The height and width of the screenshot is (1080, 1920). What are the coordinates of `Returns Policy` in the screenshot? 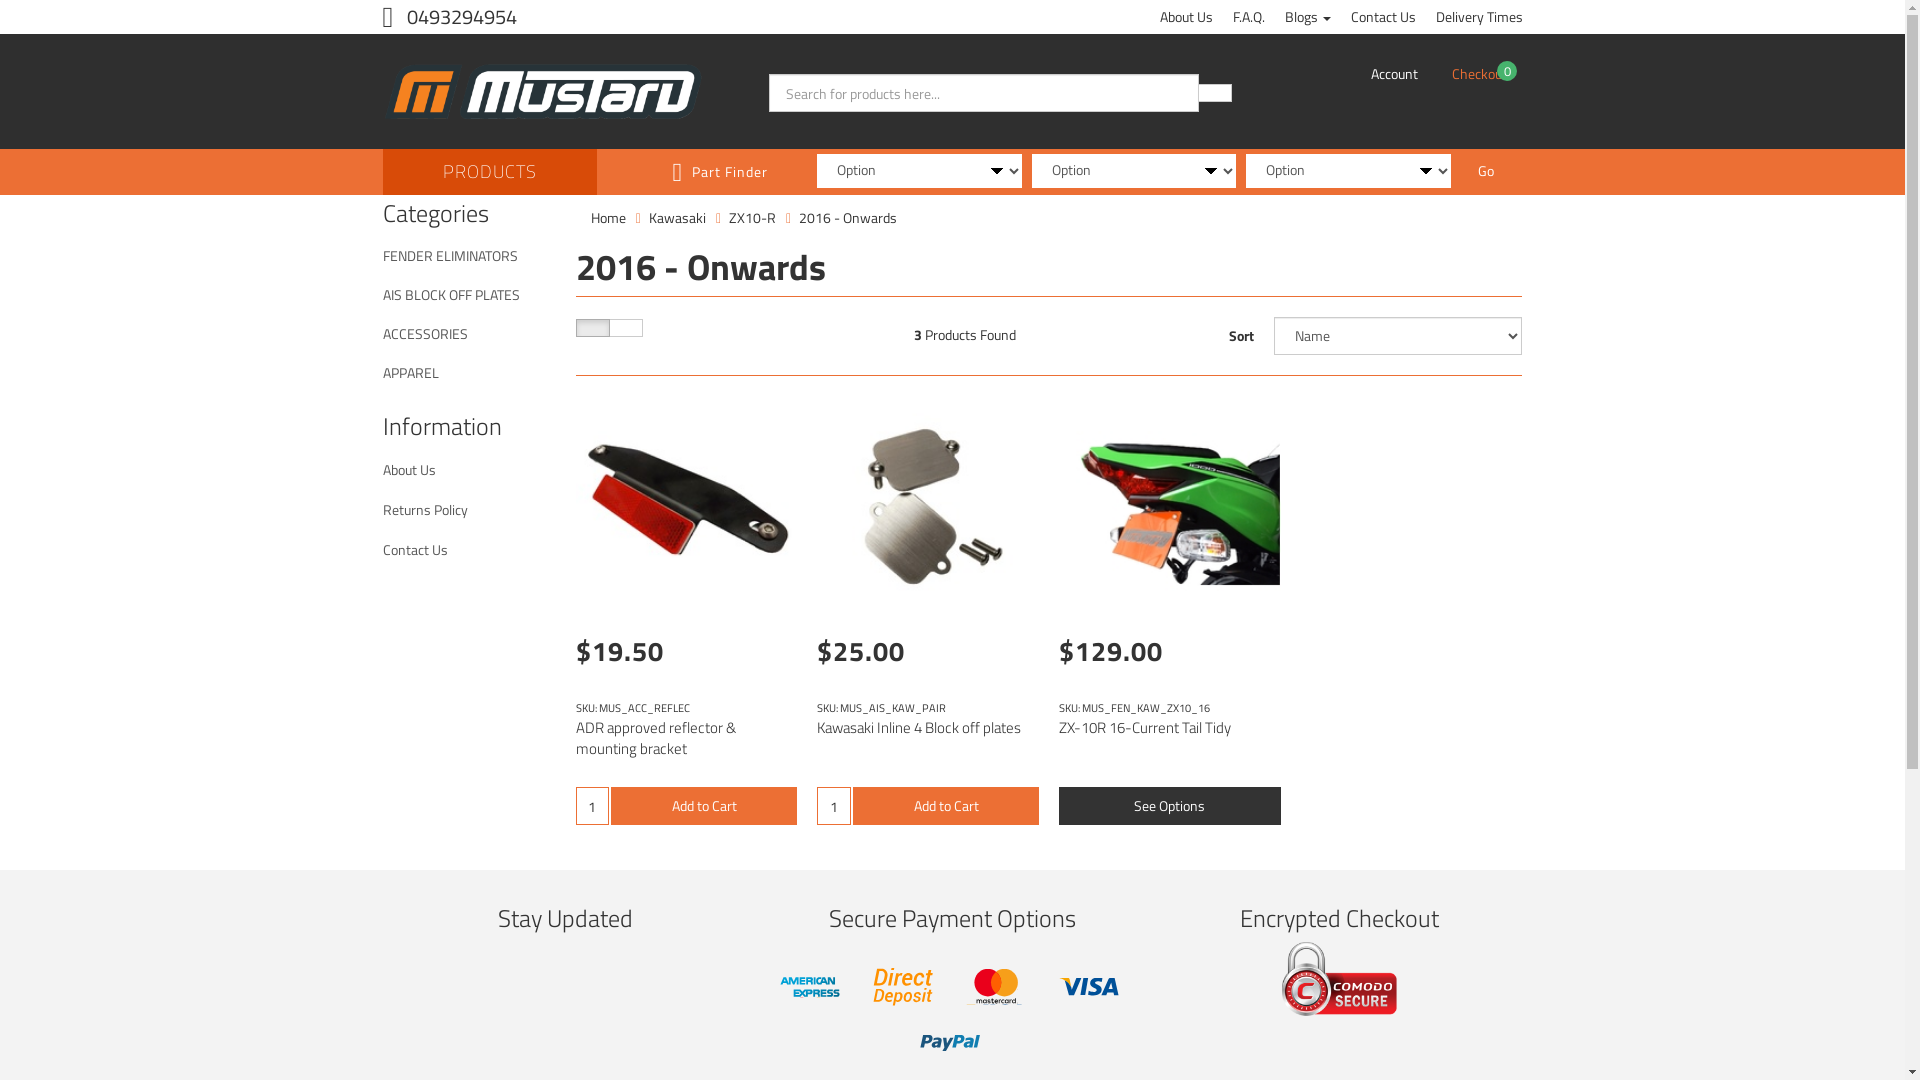 It's located at (468, 510).